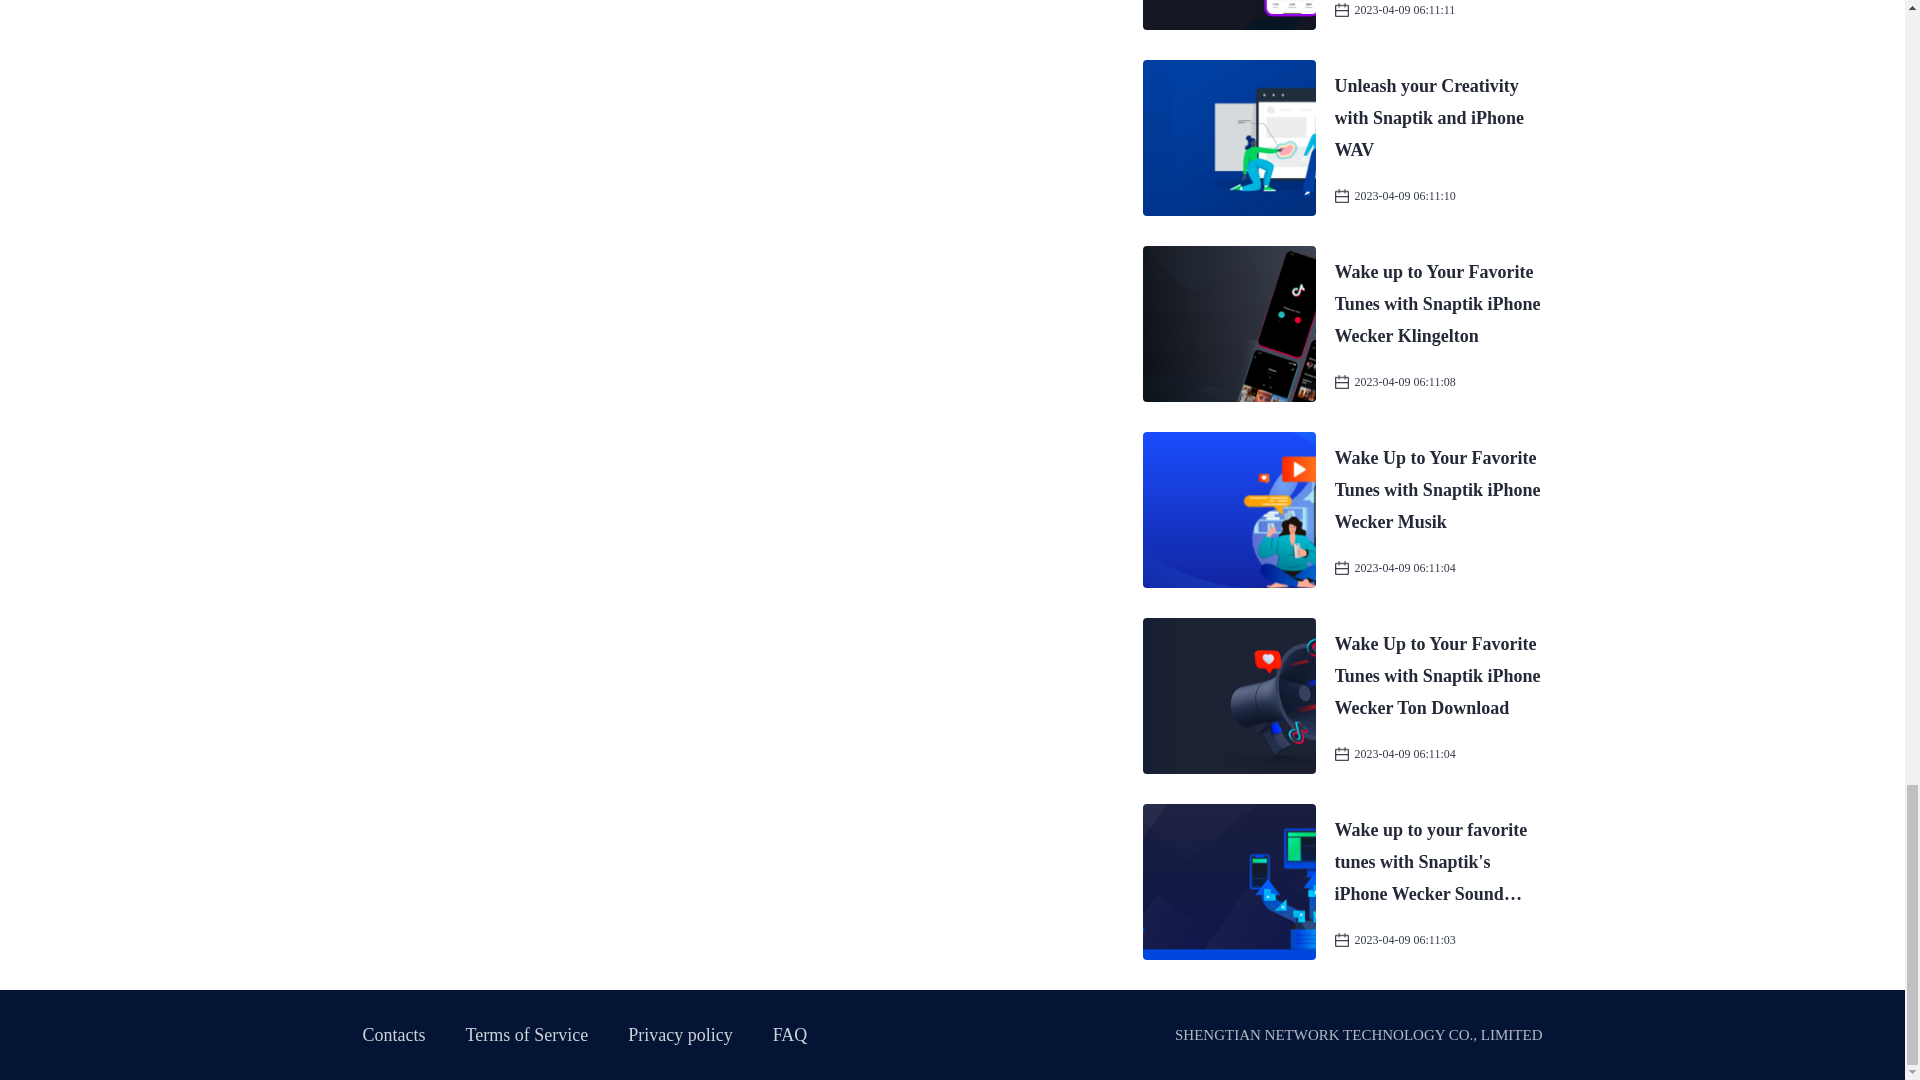 The width and height of the screenshot is (1920, 1080). I want to click on FAQ, so click(790, 1034).